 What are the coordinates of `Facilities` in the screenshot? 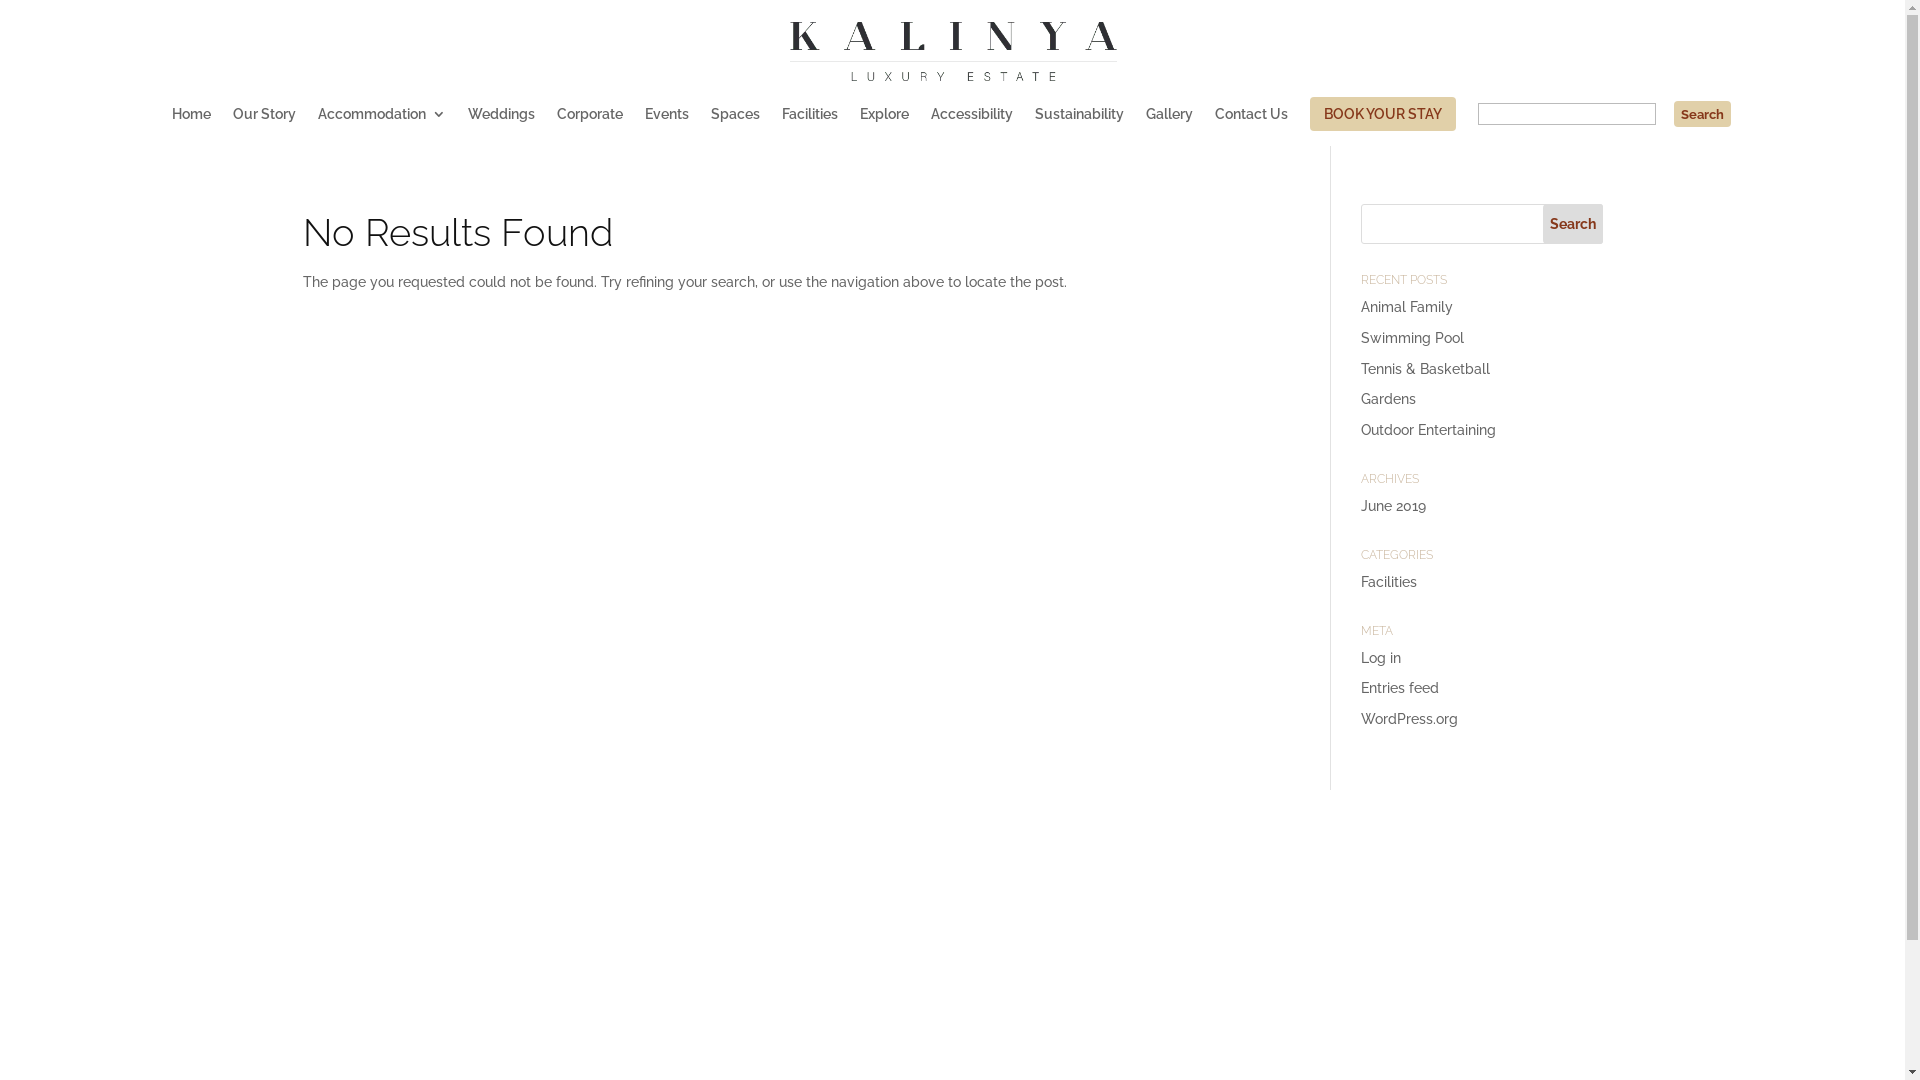 It's located at (1389, 582).